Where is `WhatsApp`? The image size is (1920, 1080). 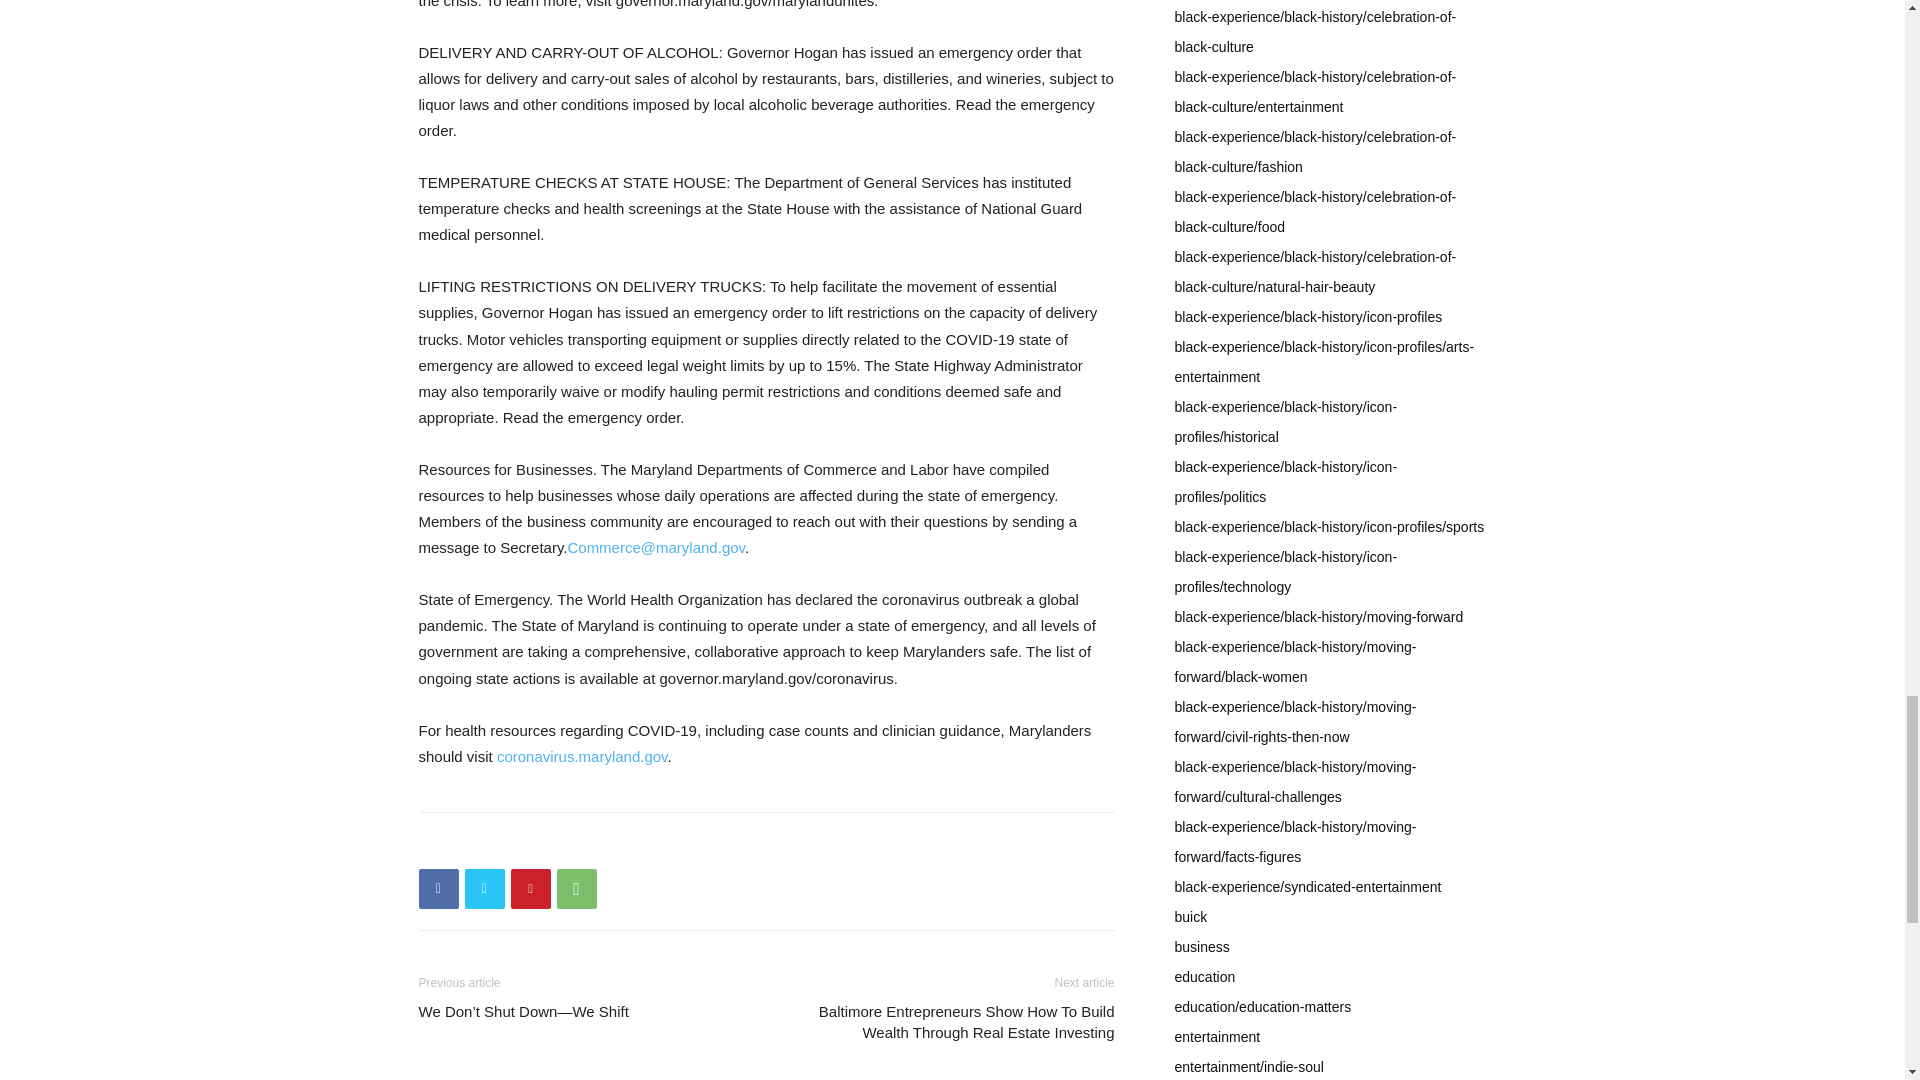
WhatsApp is located at coordinates (576, 889).